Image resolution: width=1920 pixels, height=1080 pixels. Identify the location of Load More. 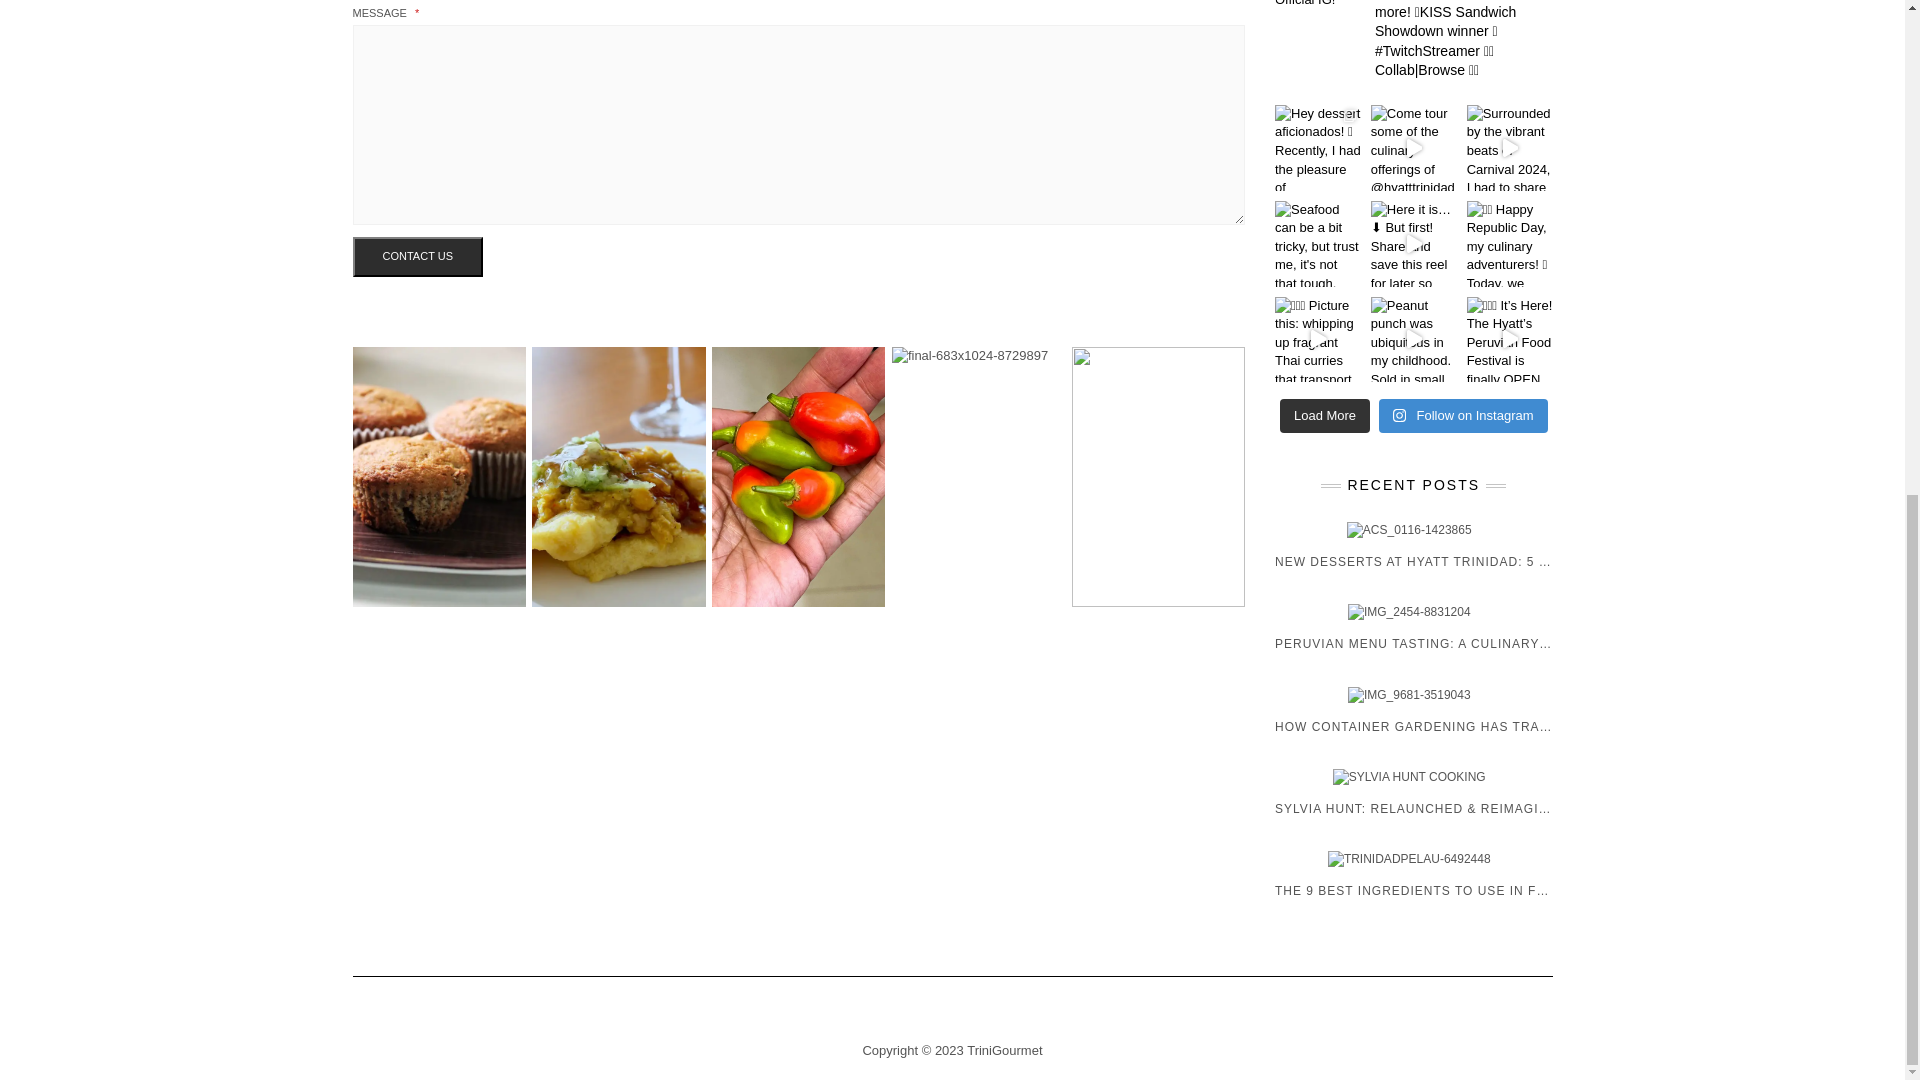
(1325, 416).